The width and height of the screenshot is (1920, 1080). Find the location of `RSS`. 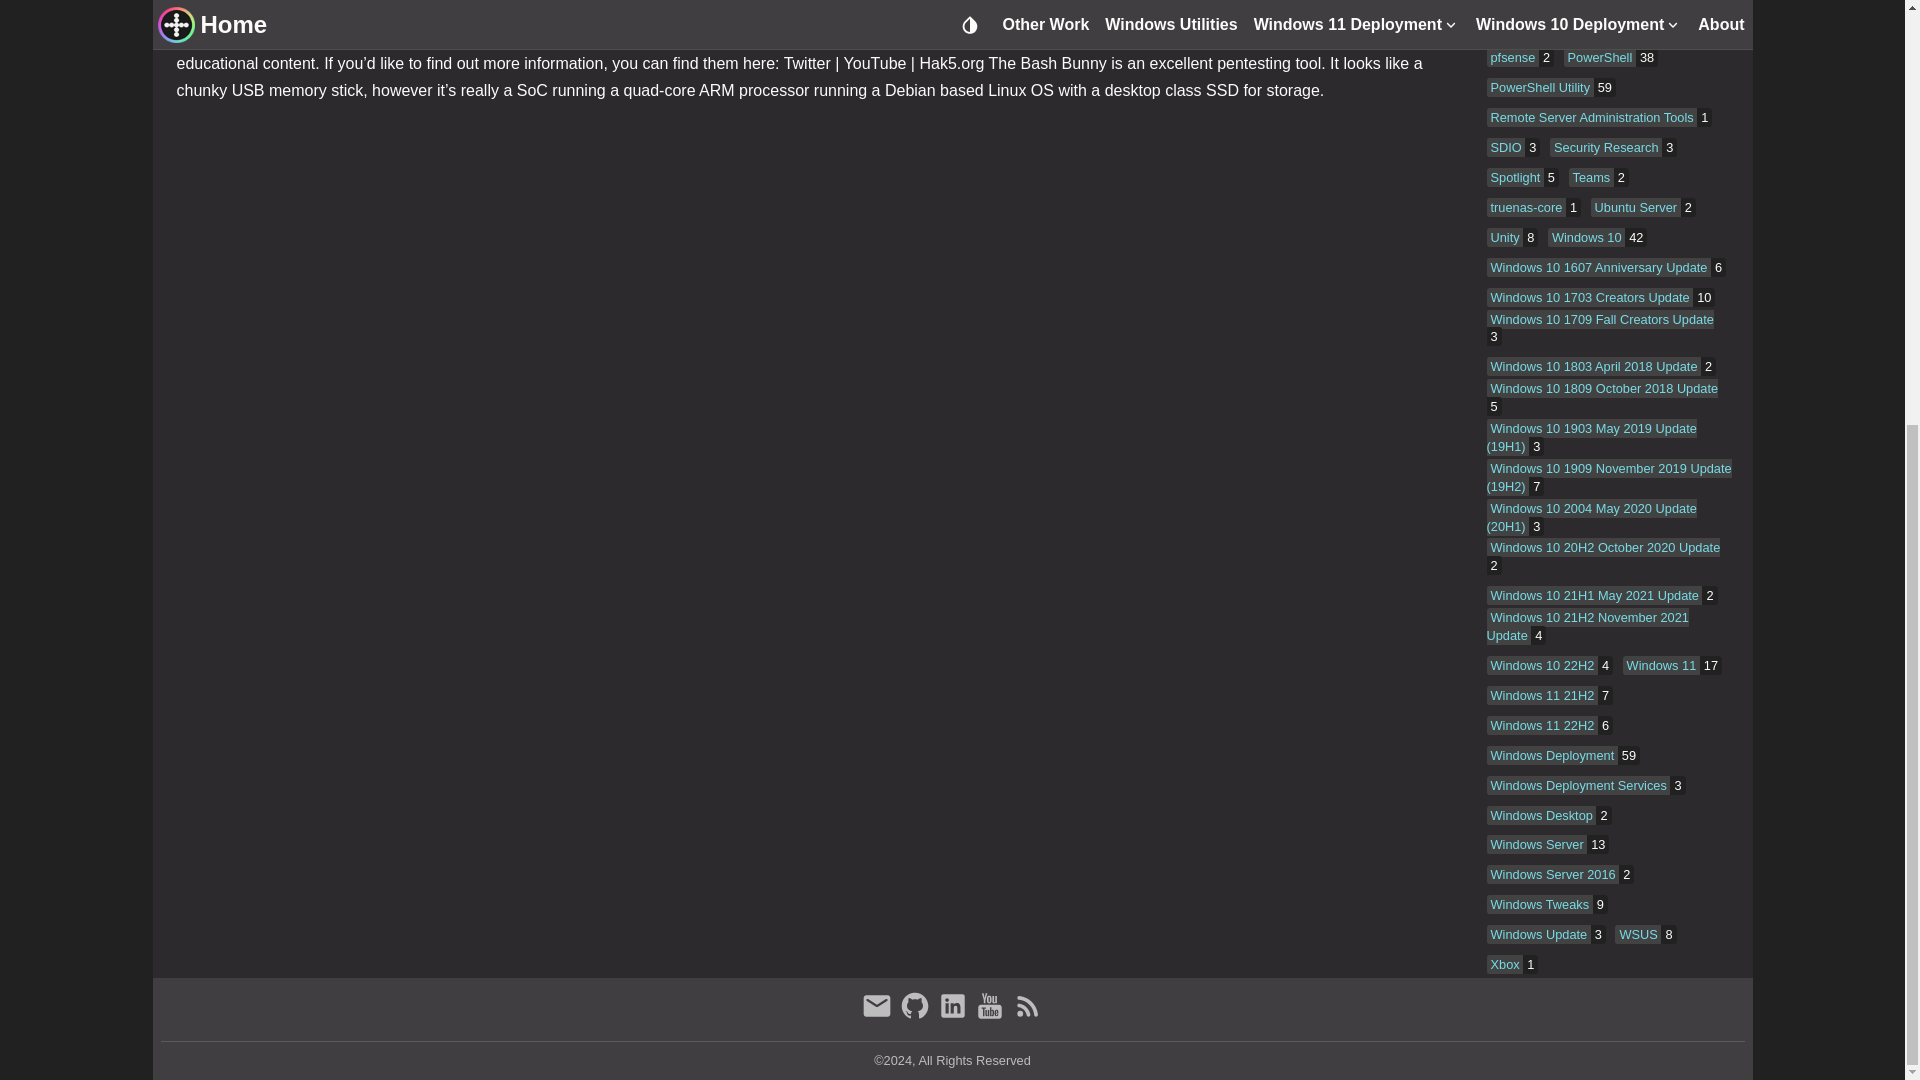

RSS is located at coordinates (1028, 1015).